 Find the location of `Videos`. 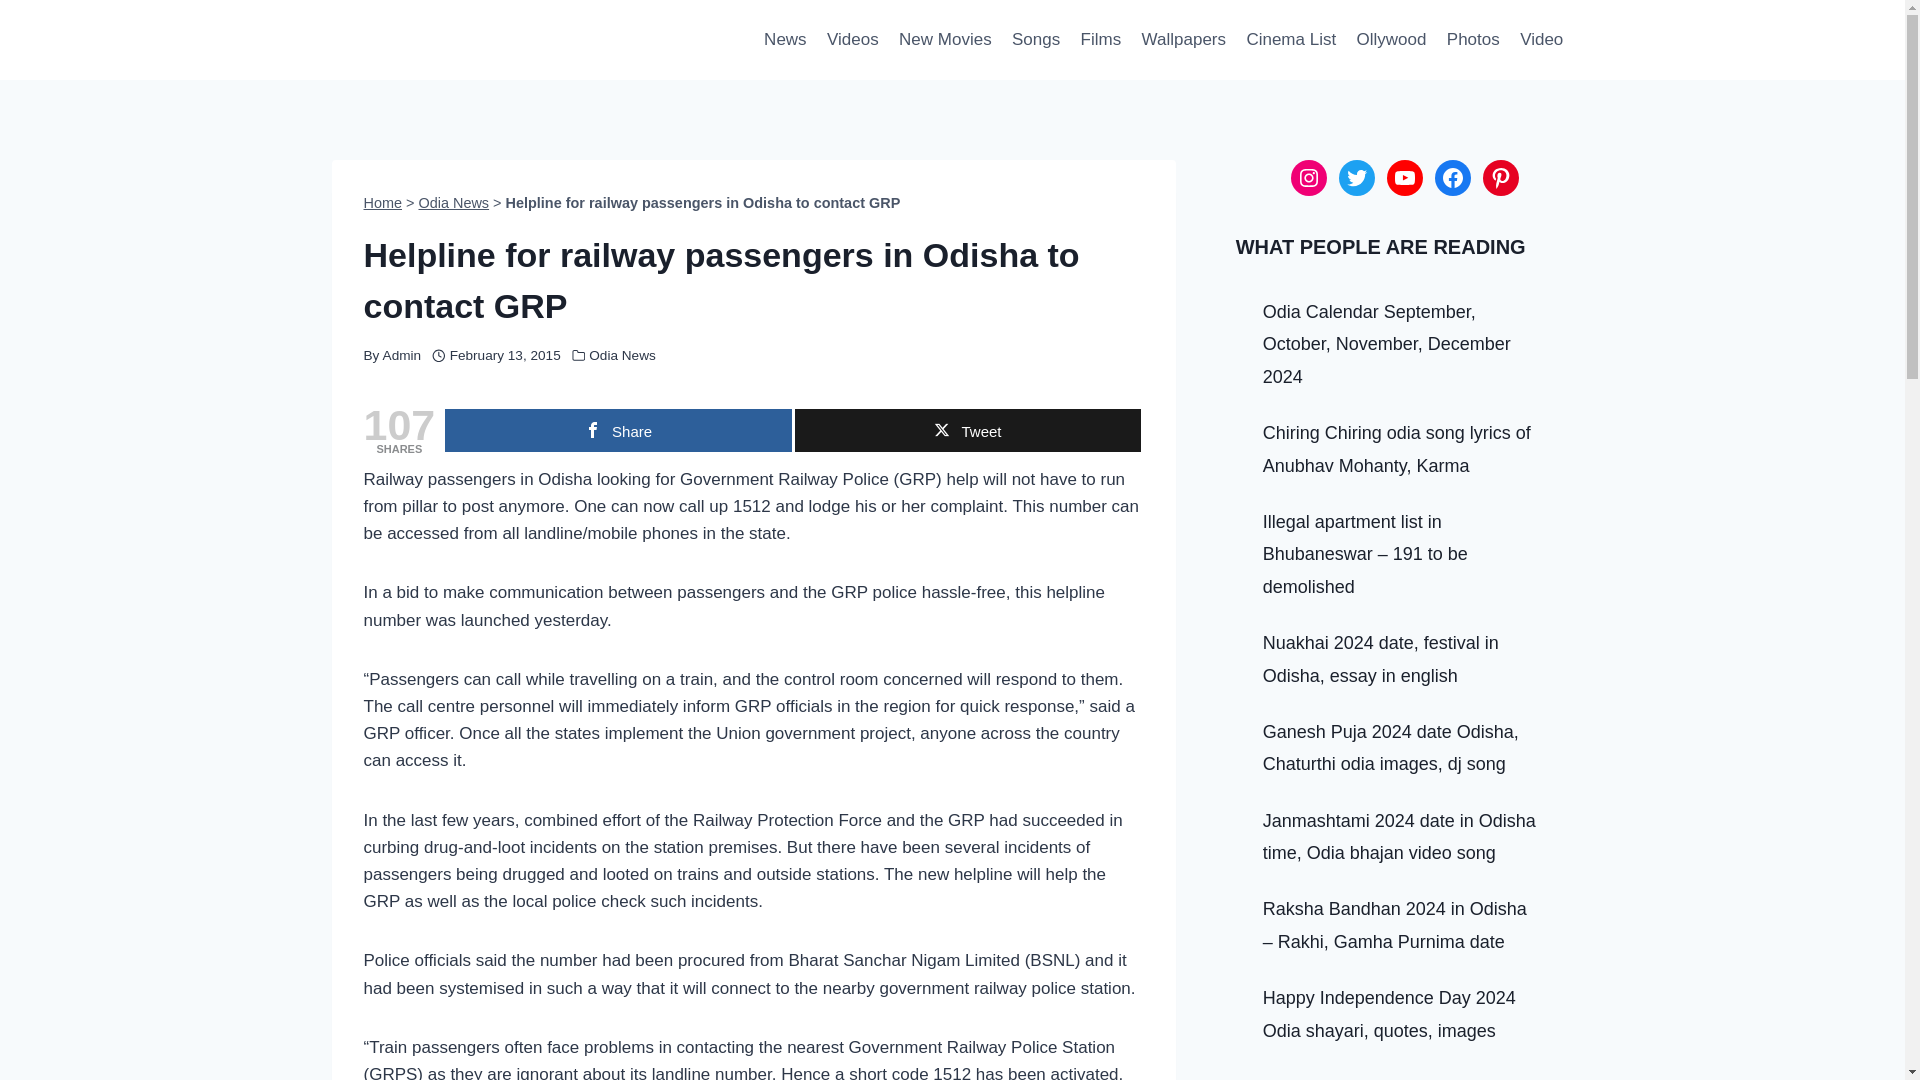

Videos is located at coordinates (852, 40).